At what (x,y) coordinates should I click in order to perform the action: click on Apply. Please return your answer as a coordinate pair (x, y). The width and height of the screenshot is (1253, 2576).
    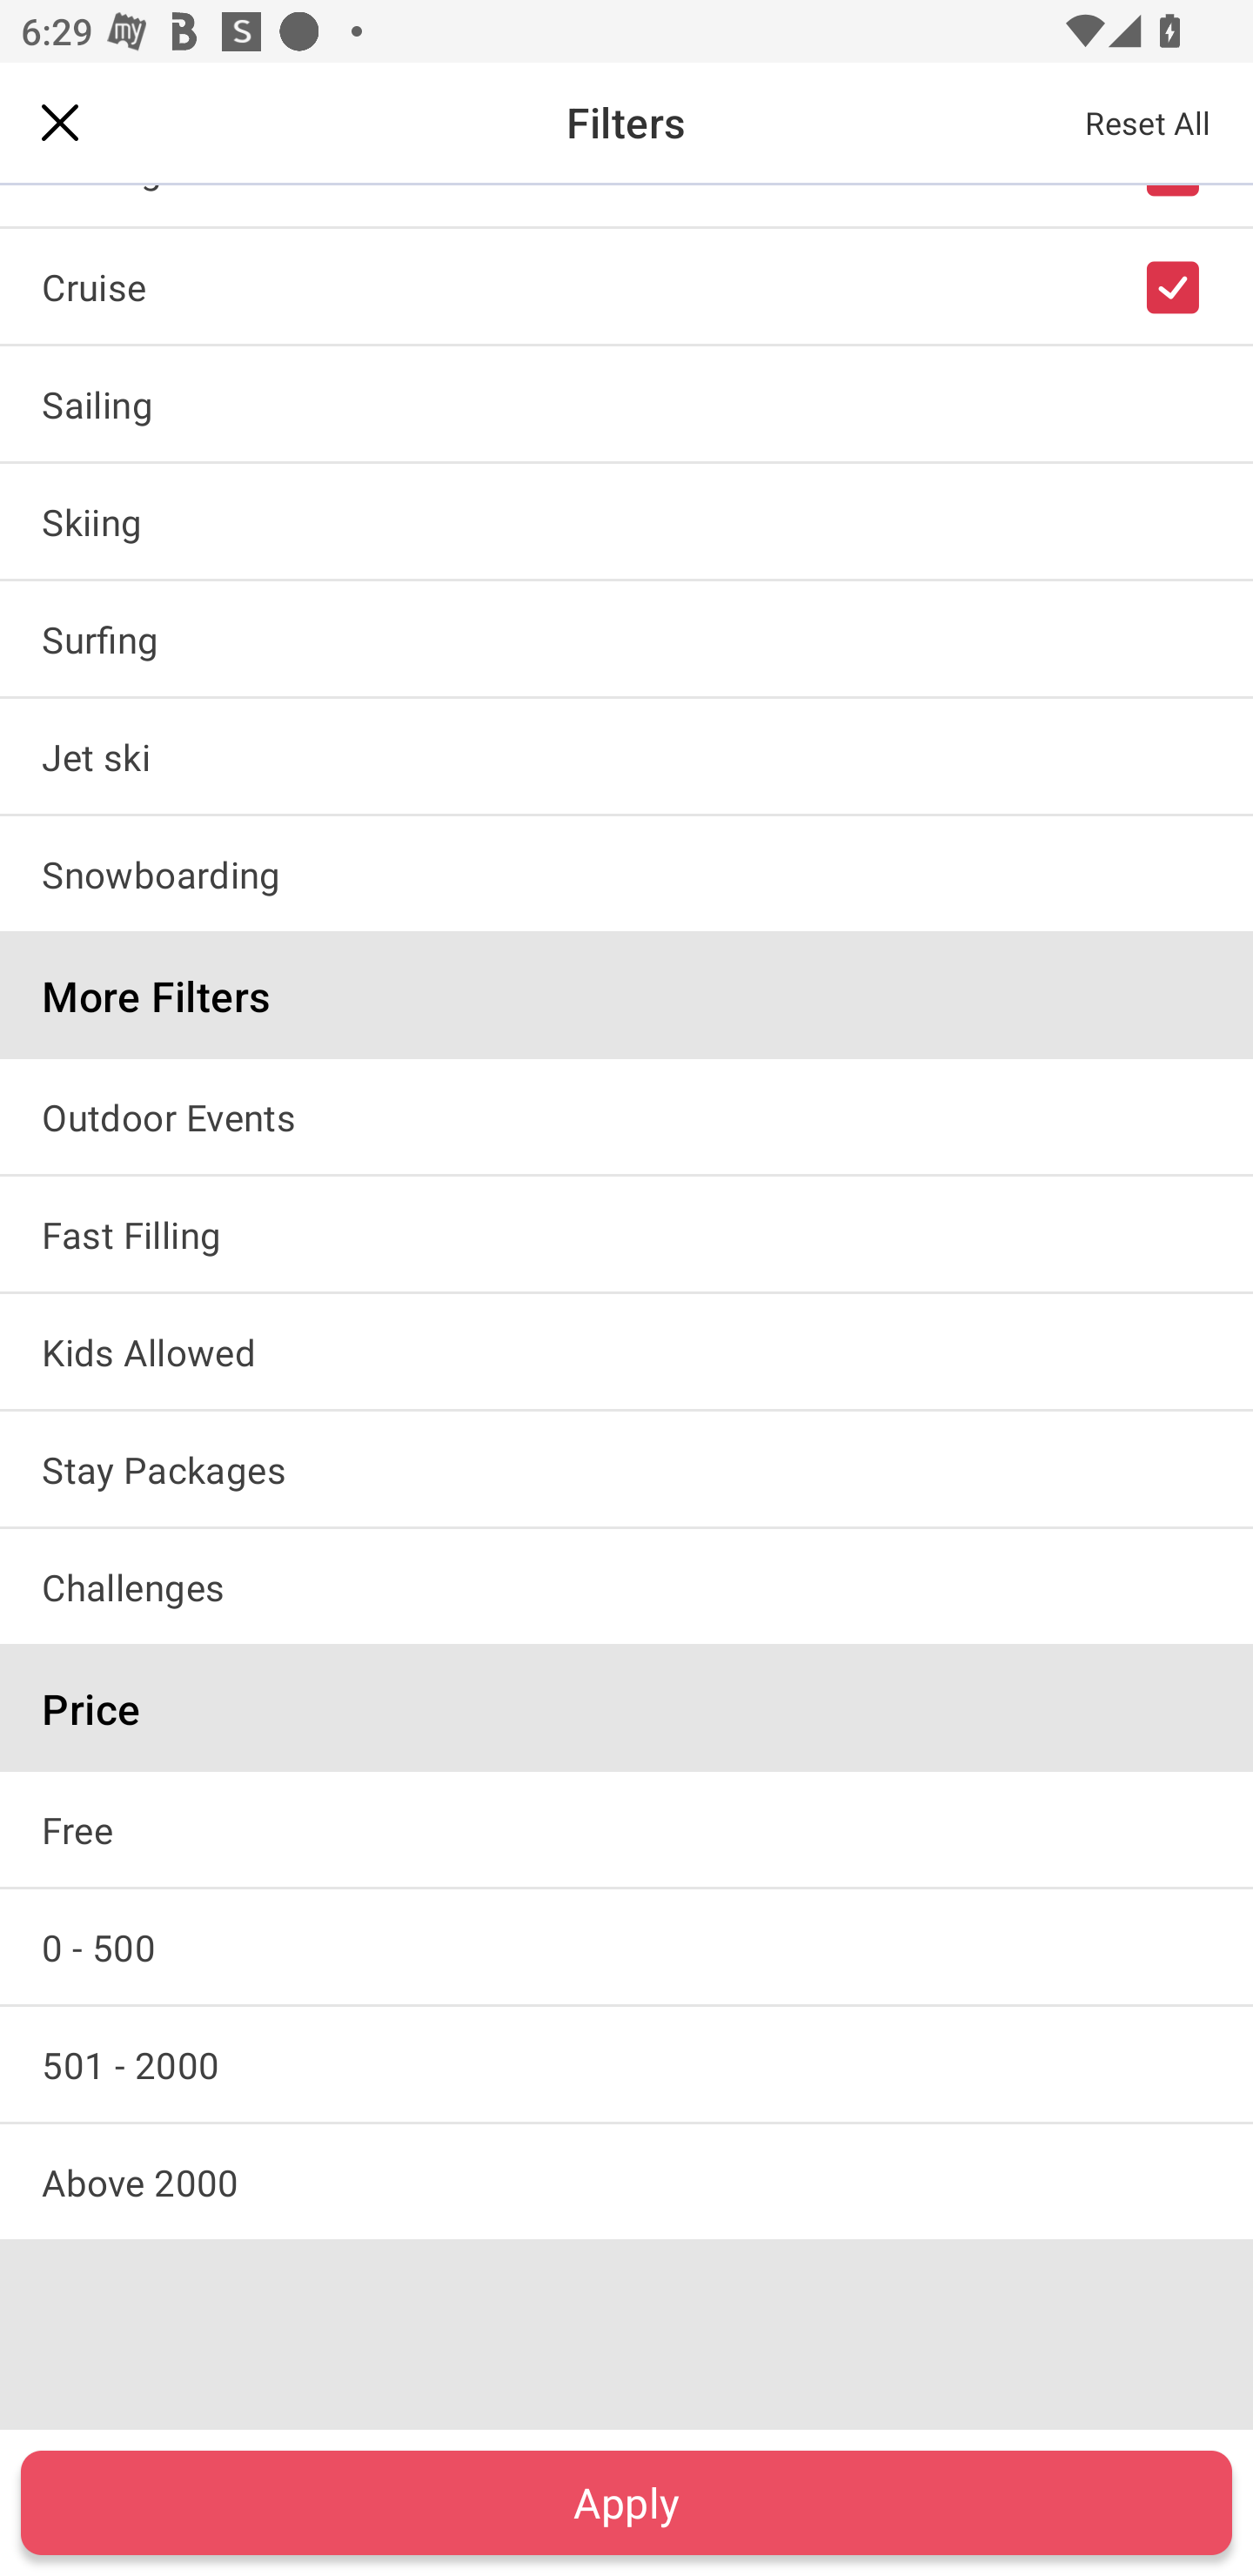
    Looking at the image, I should click on (626, 2502).